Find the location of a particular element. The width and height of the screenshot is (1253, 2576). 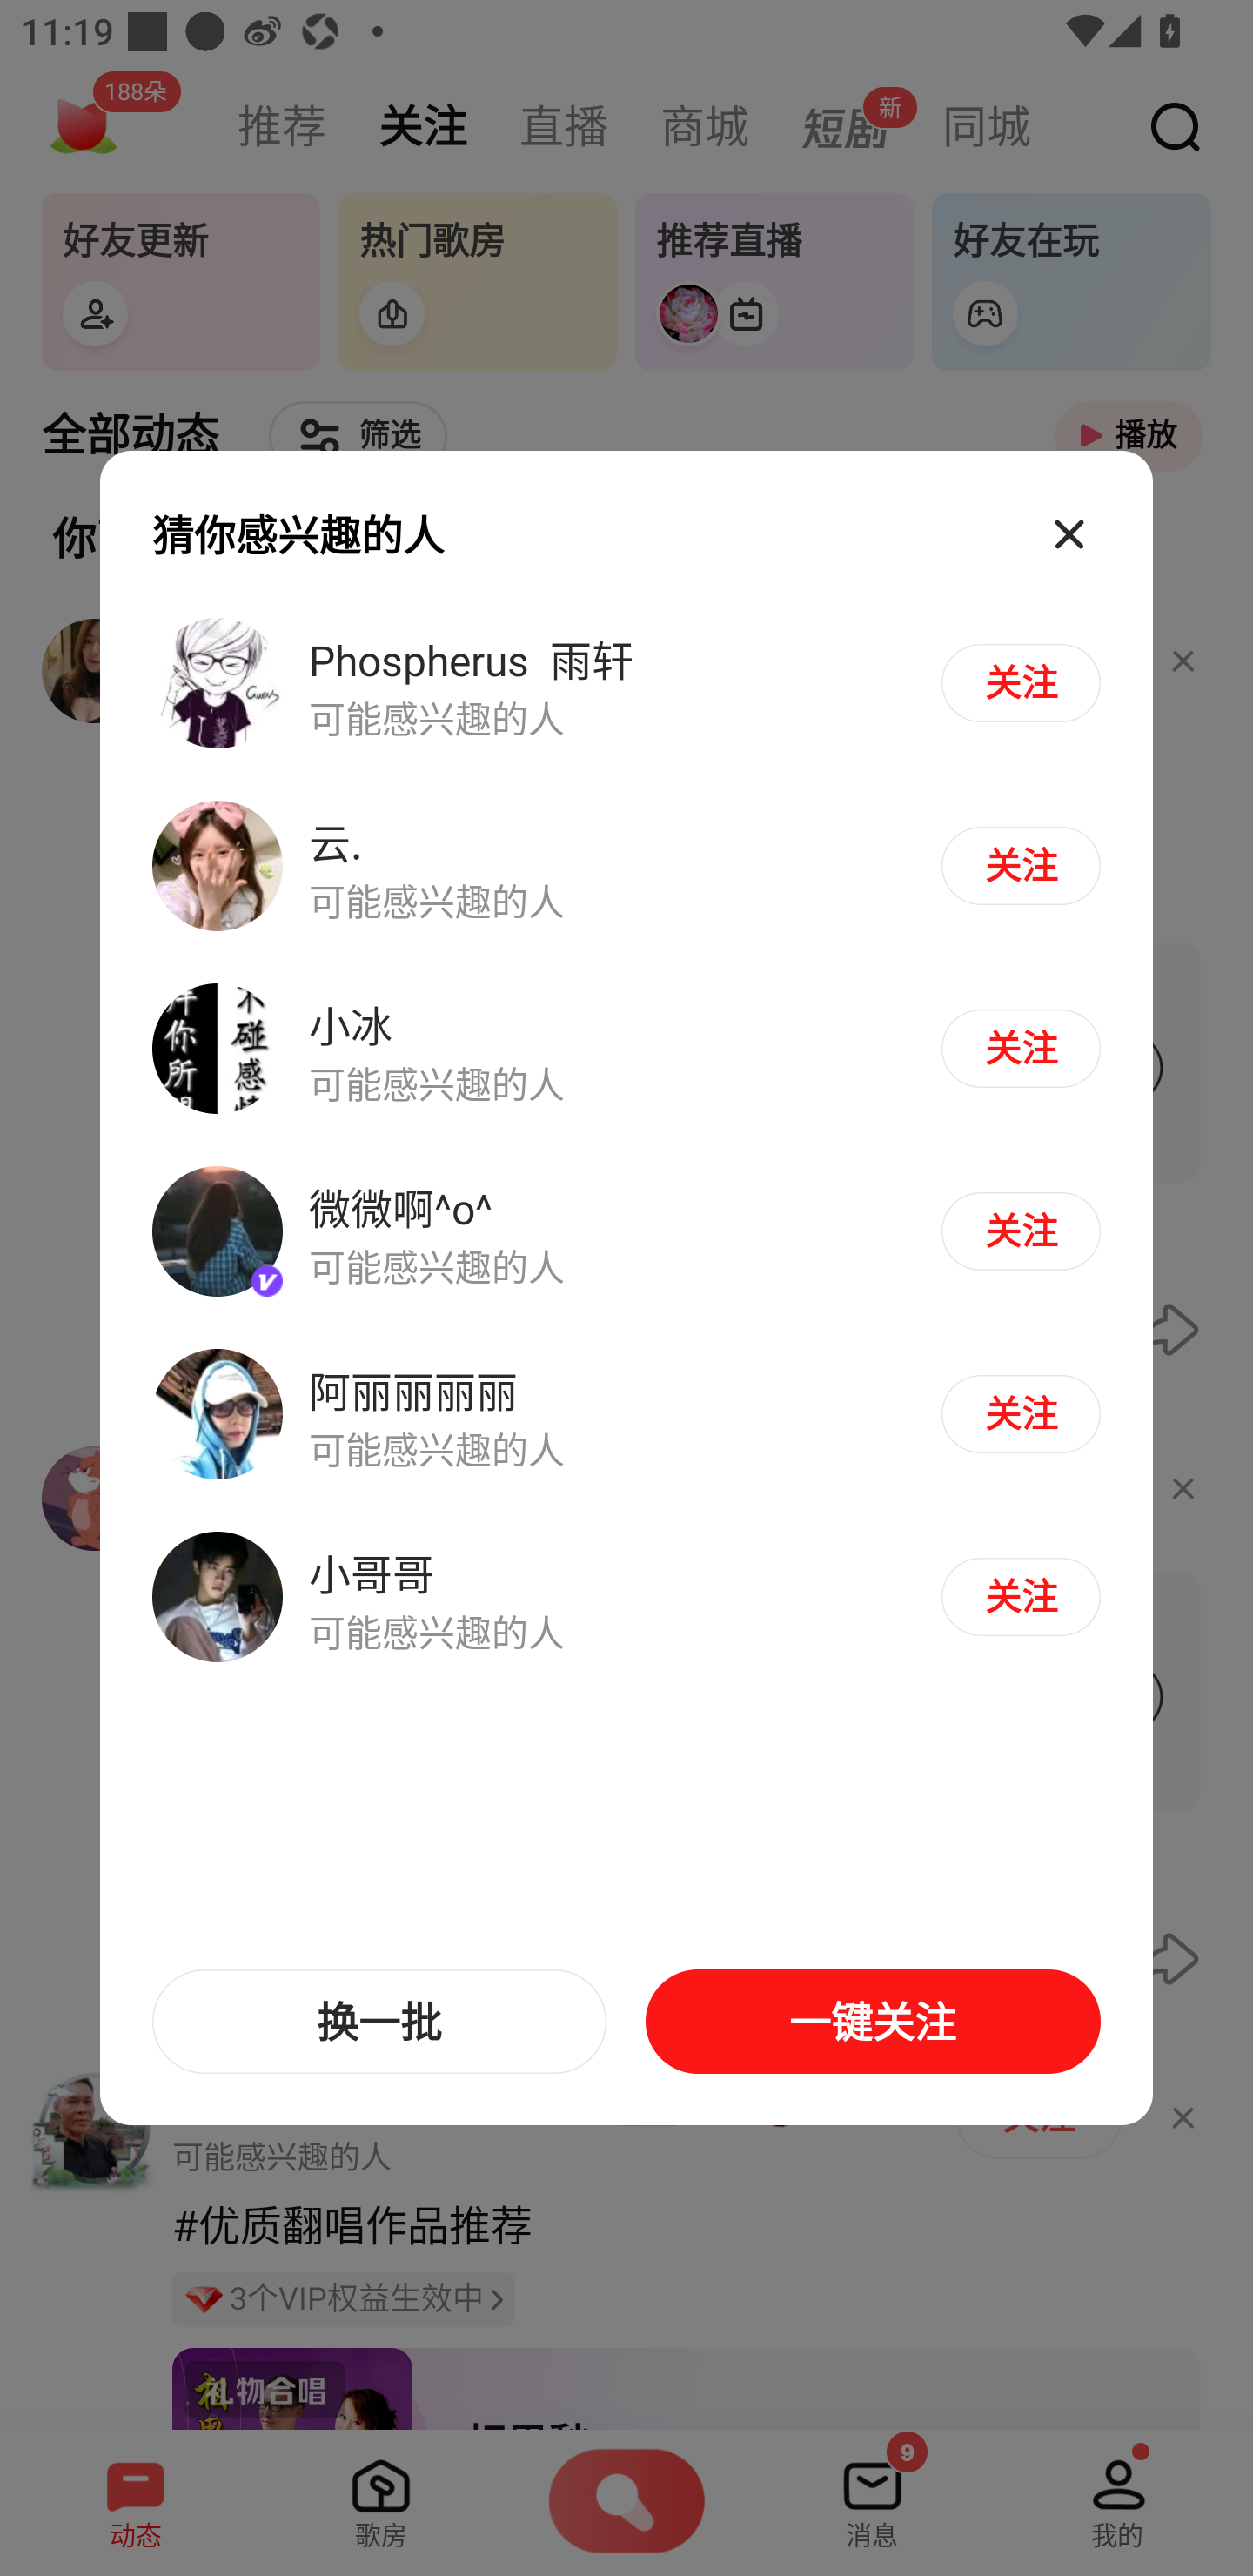

小冰 可能感兴趣的人 关注 按钮 is located at coordinates (626, 1050).